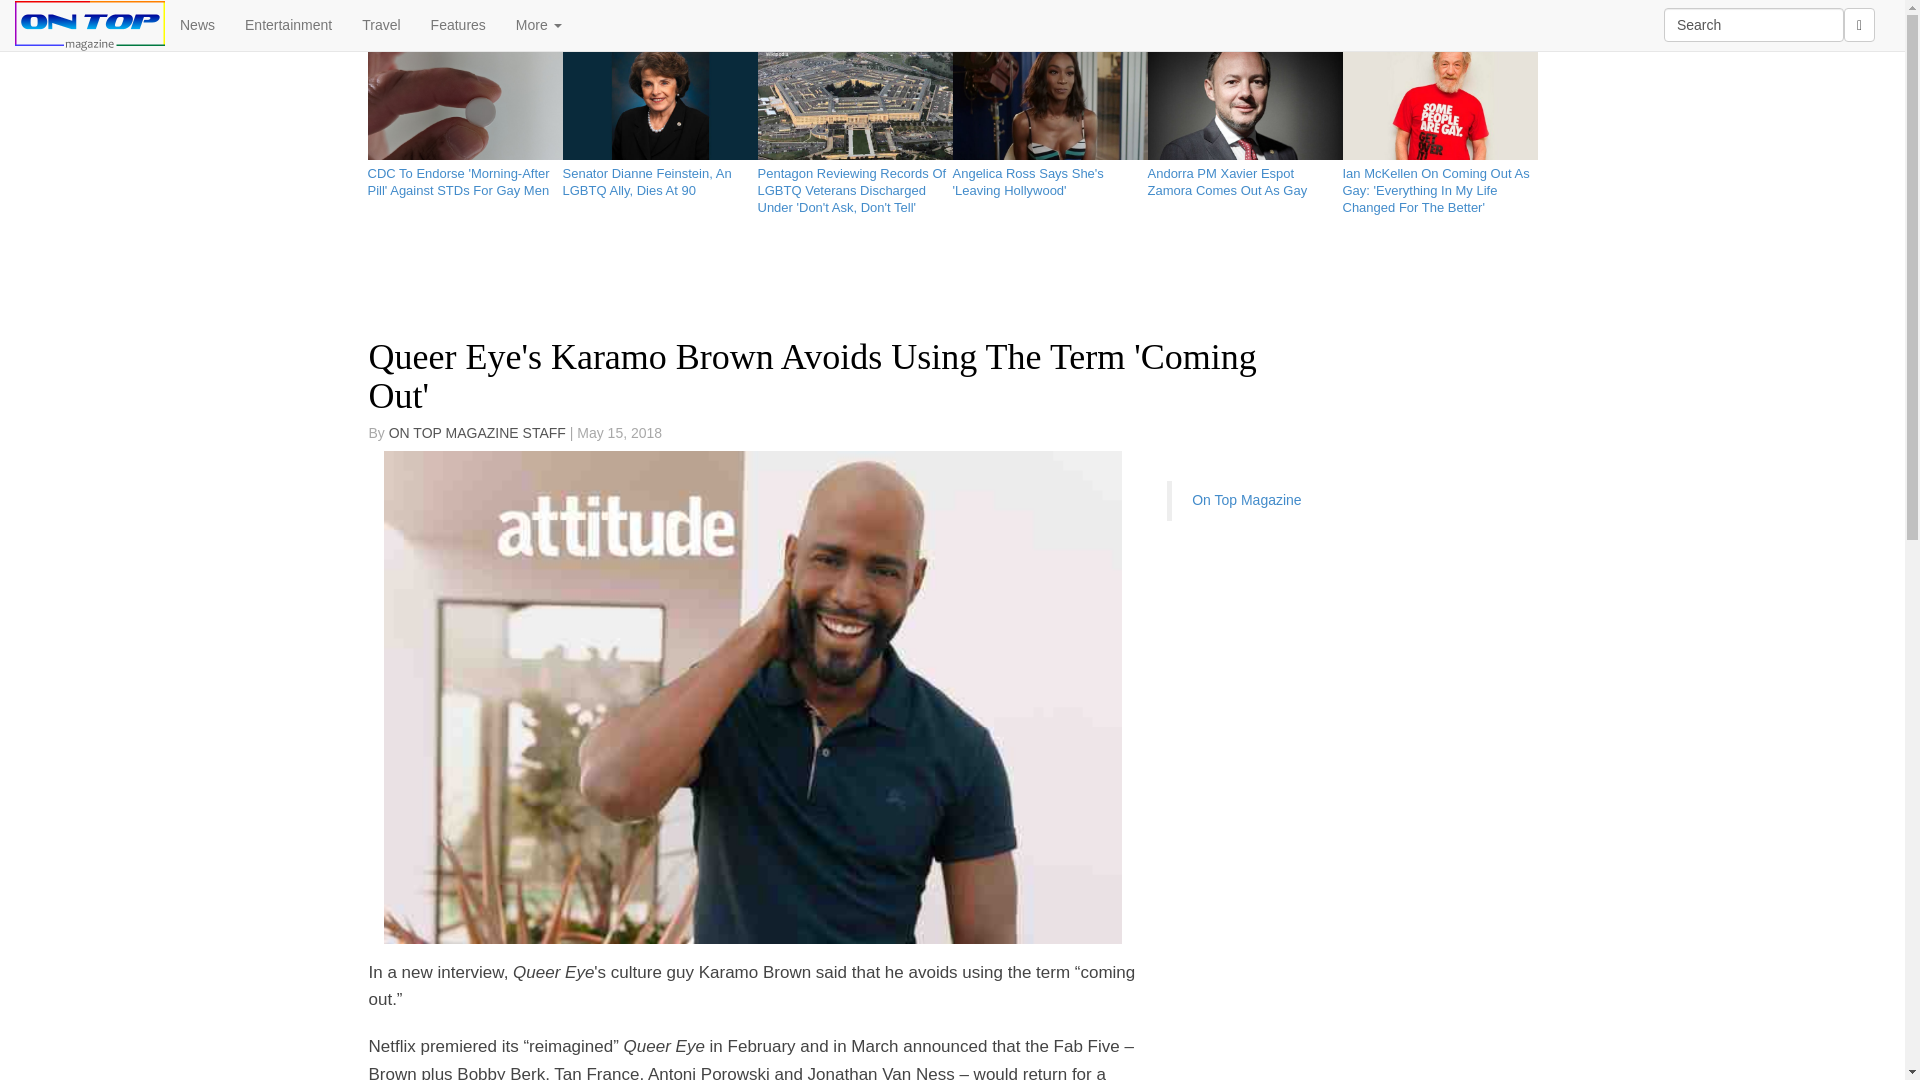  Describe the element at coordinates (659, 178) in the screenshot. I see `Senator Dianne Feinstein, An LGBTQ Ally, Dies At 90` at that location.